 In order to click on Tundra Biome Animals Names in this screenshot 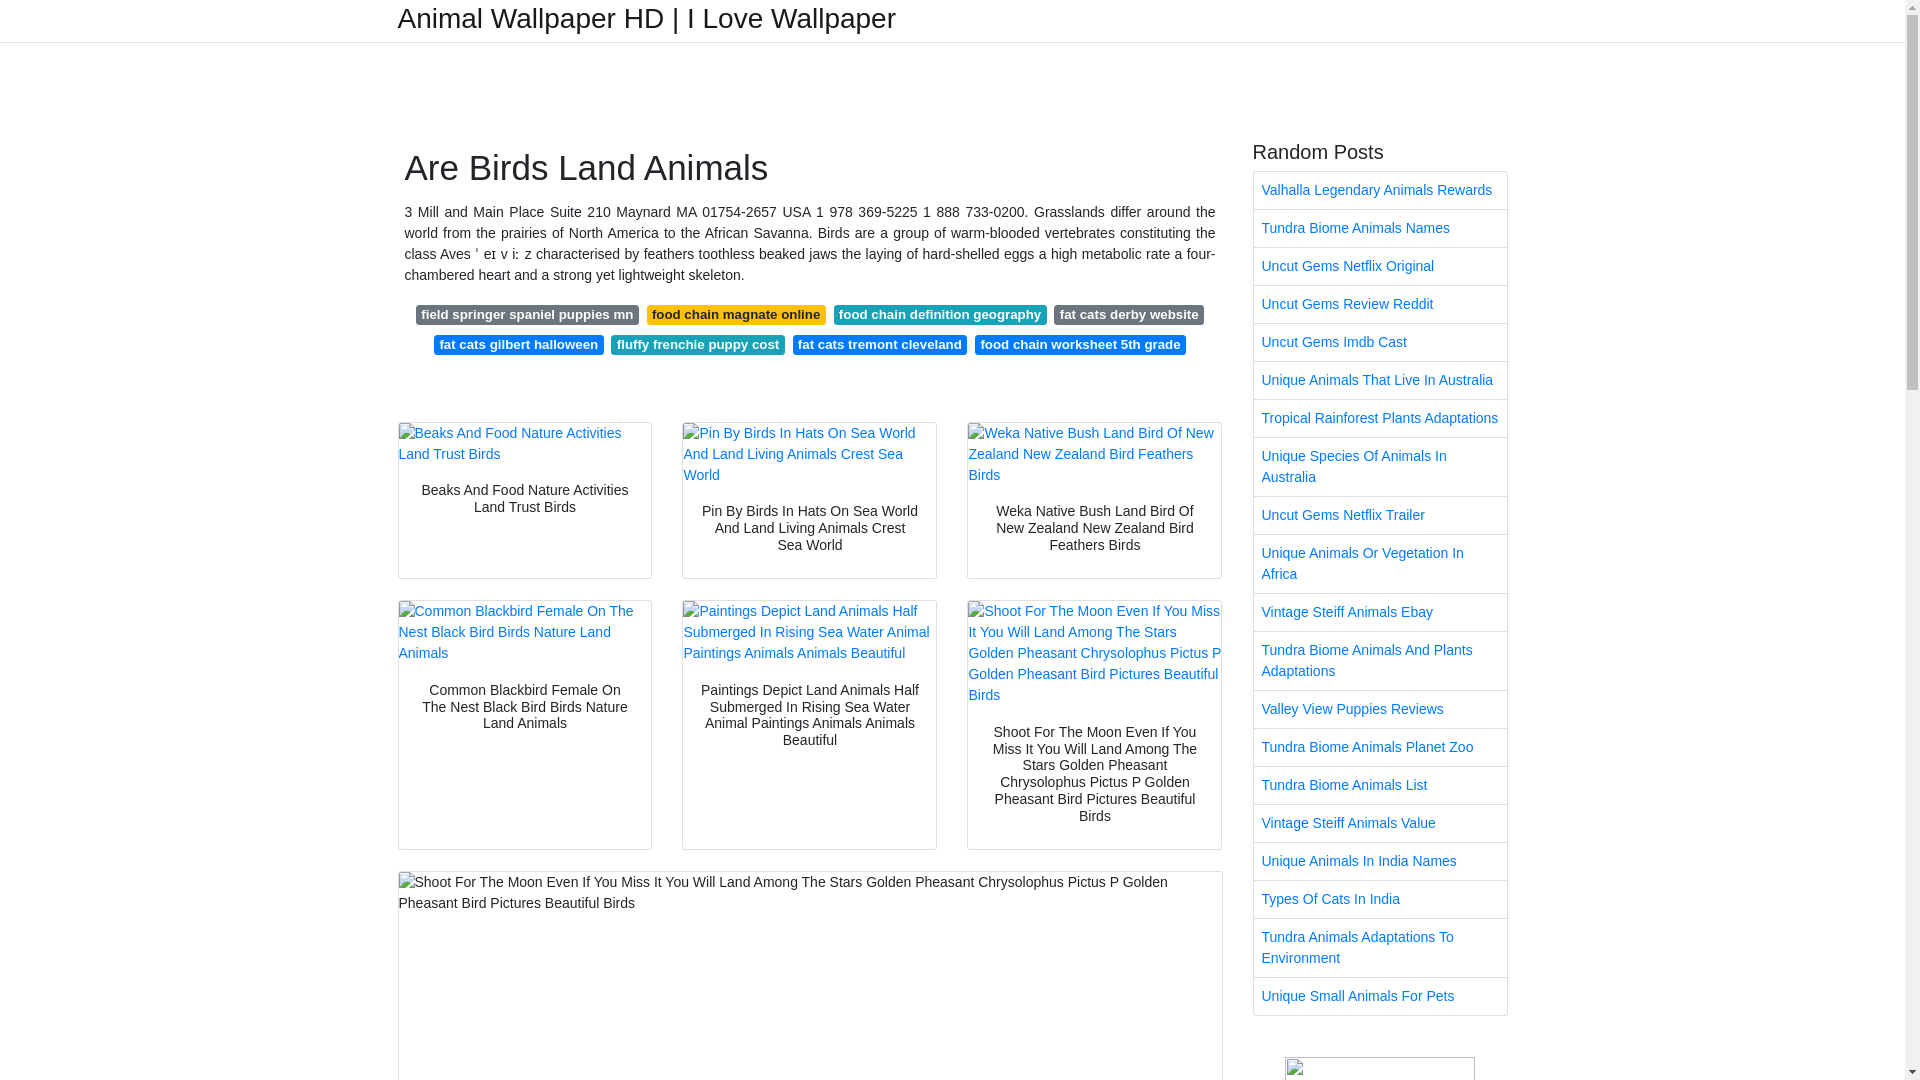, I will do `click(1380, 228)`.